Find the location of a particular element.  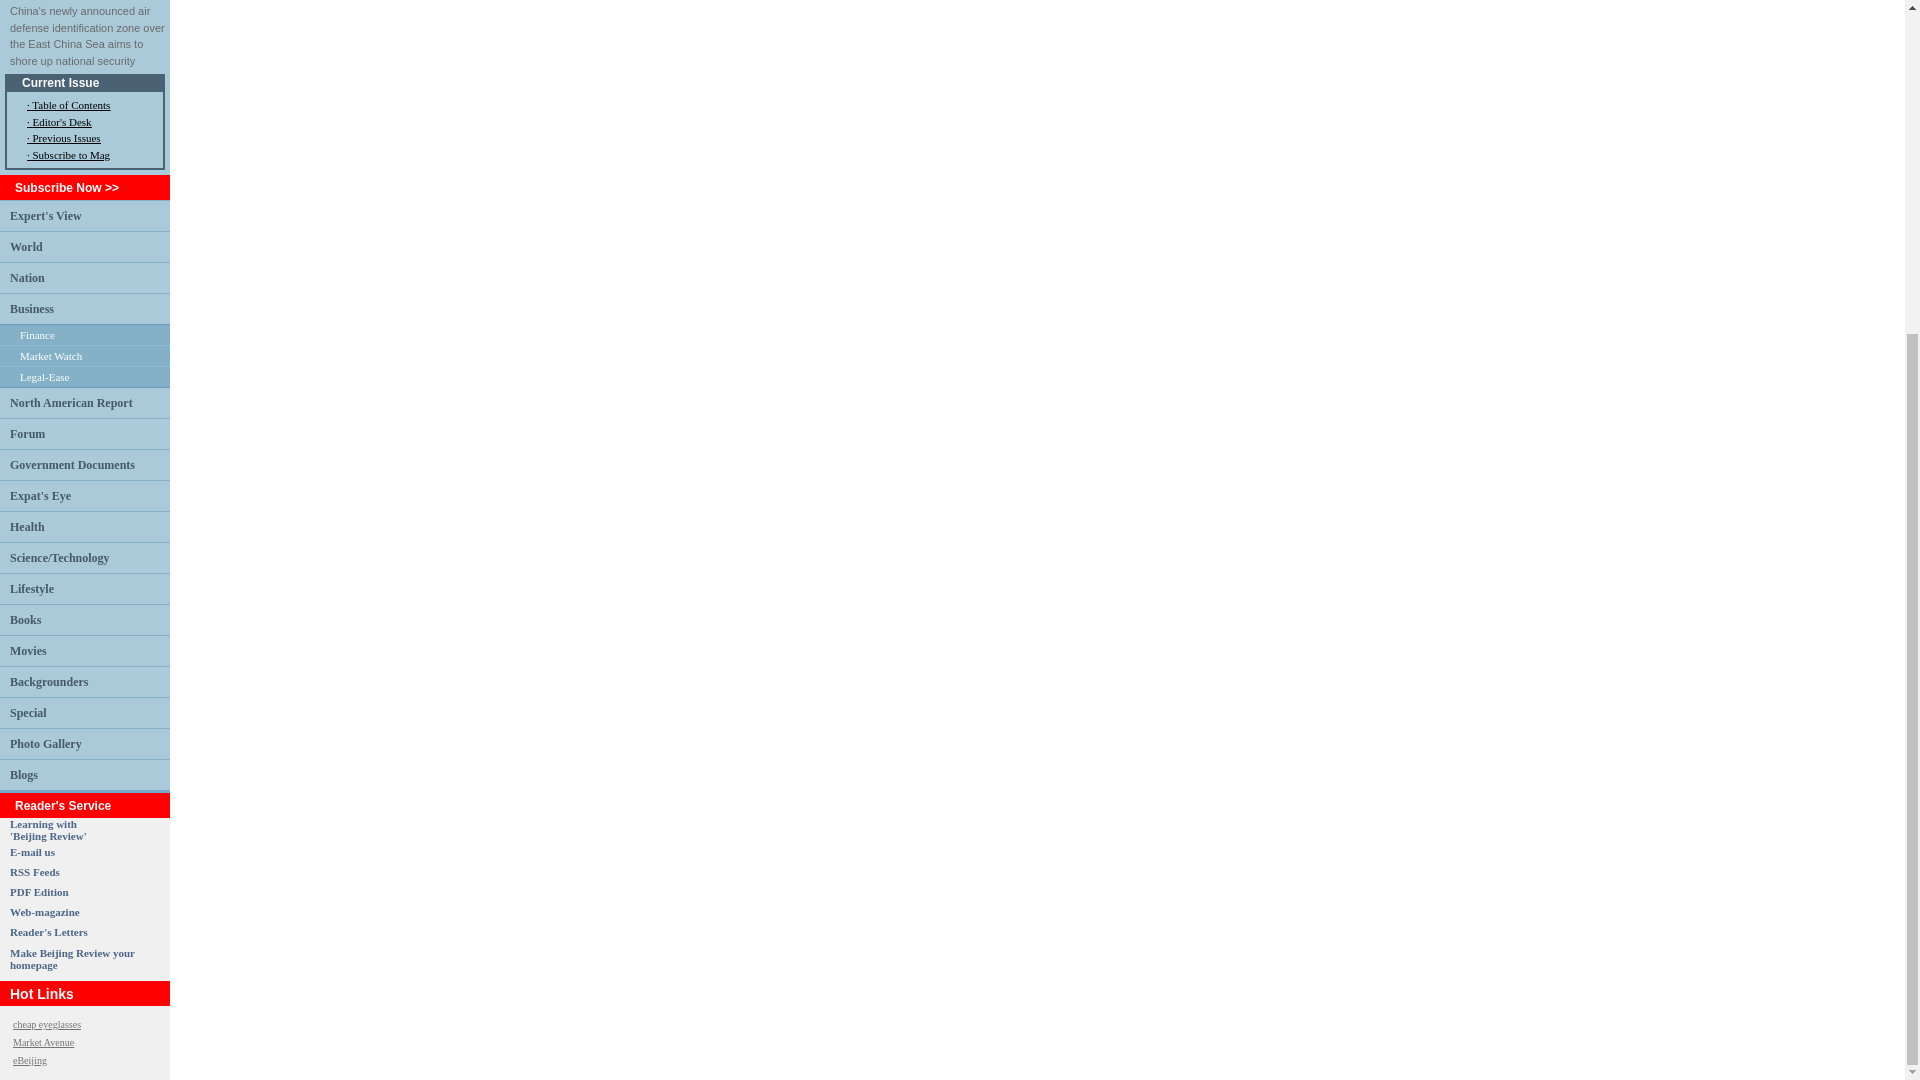

RSS Feeds is located at coordinates (44, 377).